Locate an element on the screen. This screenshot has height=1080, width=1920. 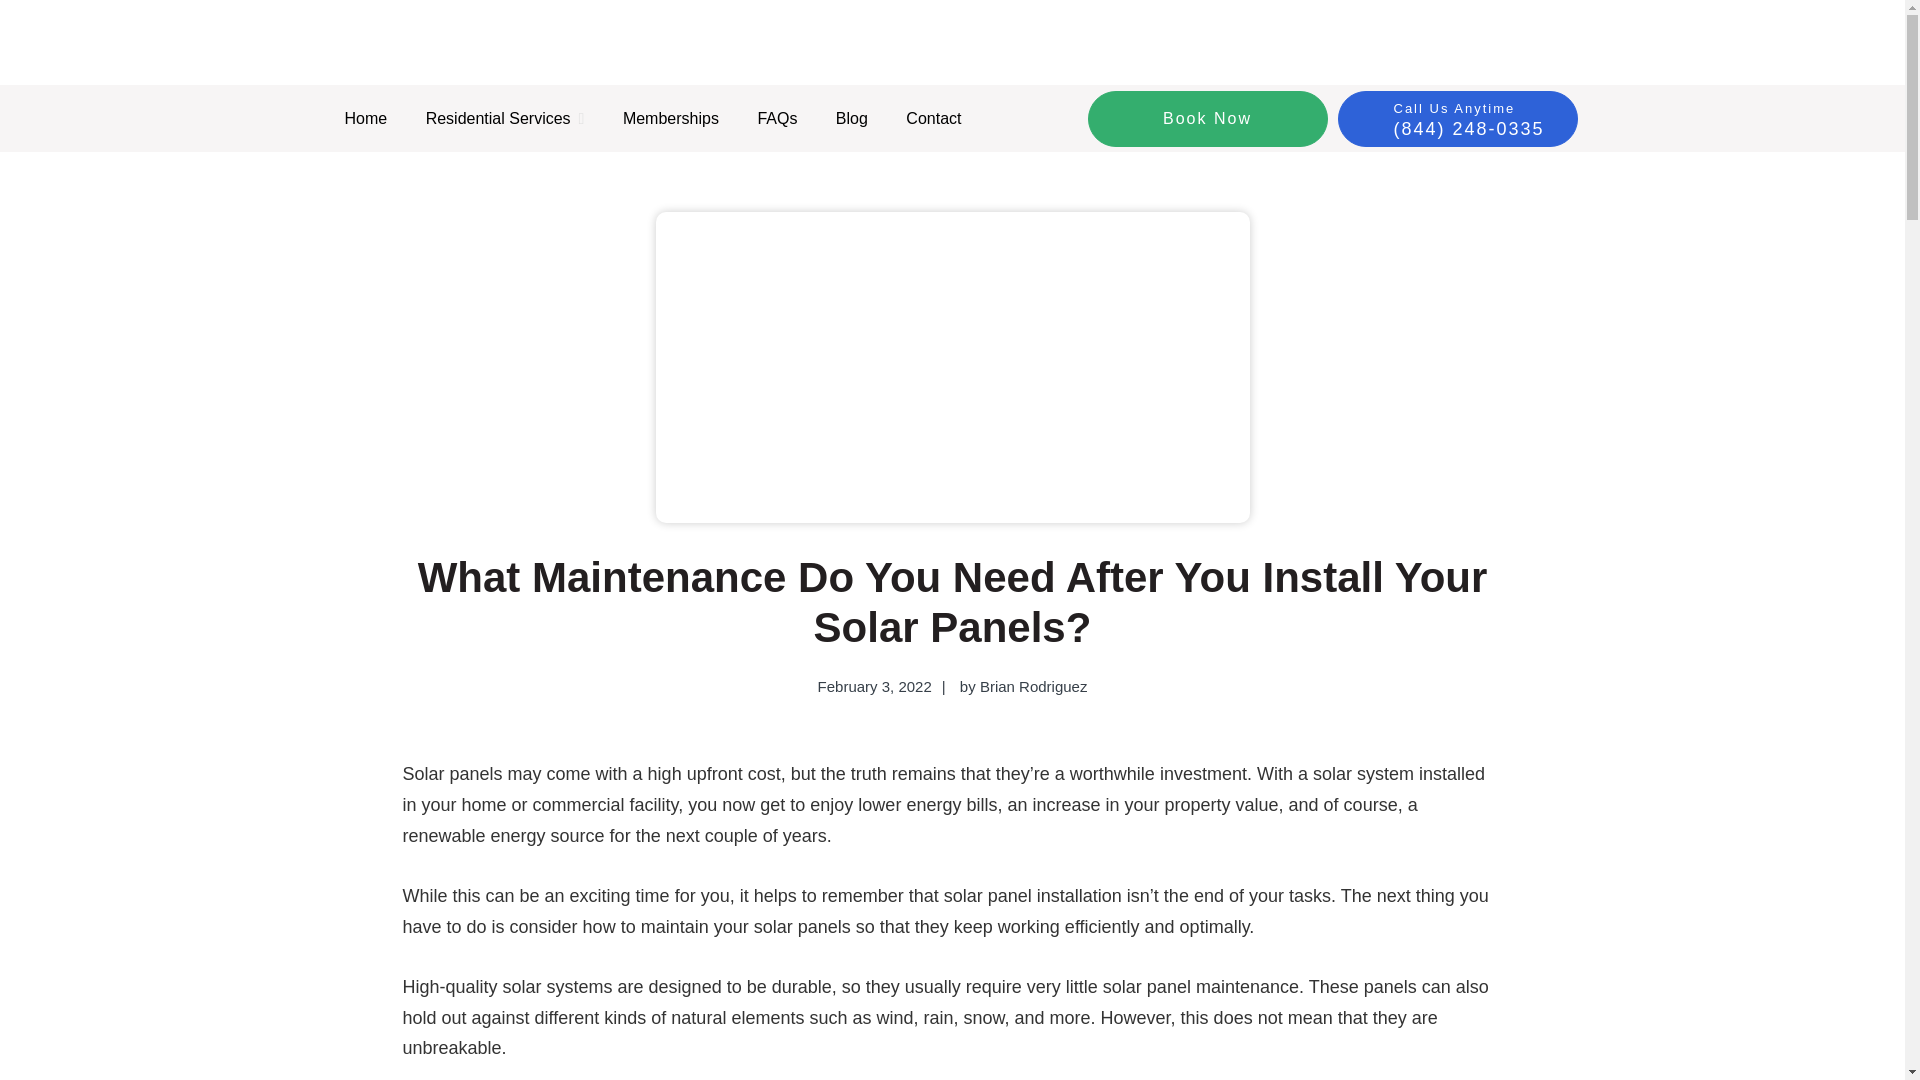
Brian Rodriguez is located at coordinates (1034, 686).